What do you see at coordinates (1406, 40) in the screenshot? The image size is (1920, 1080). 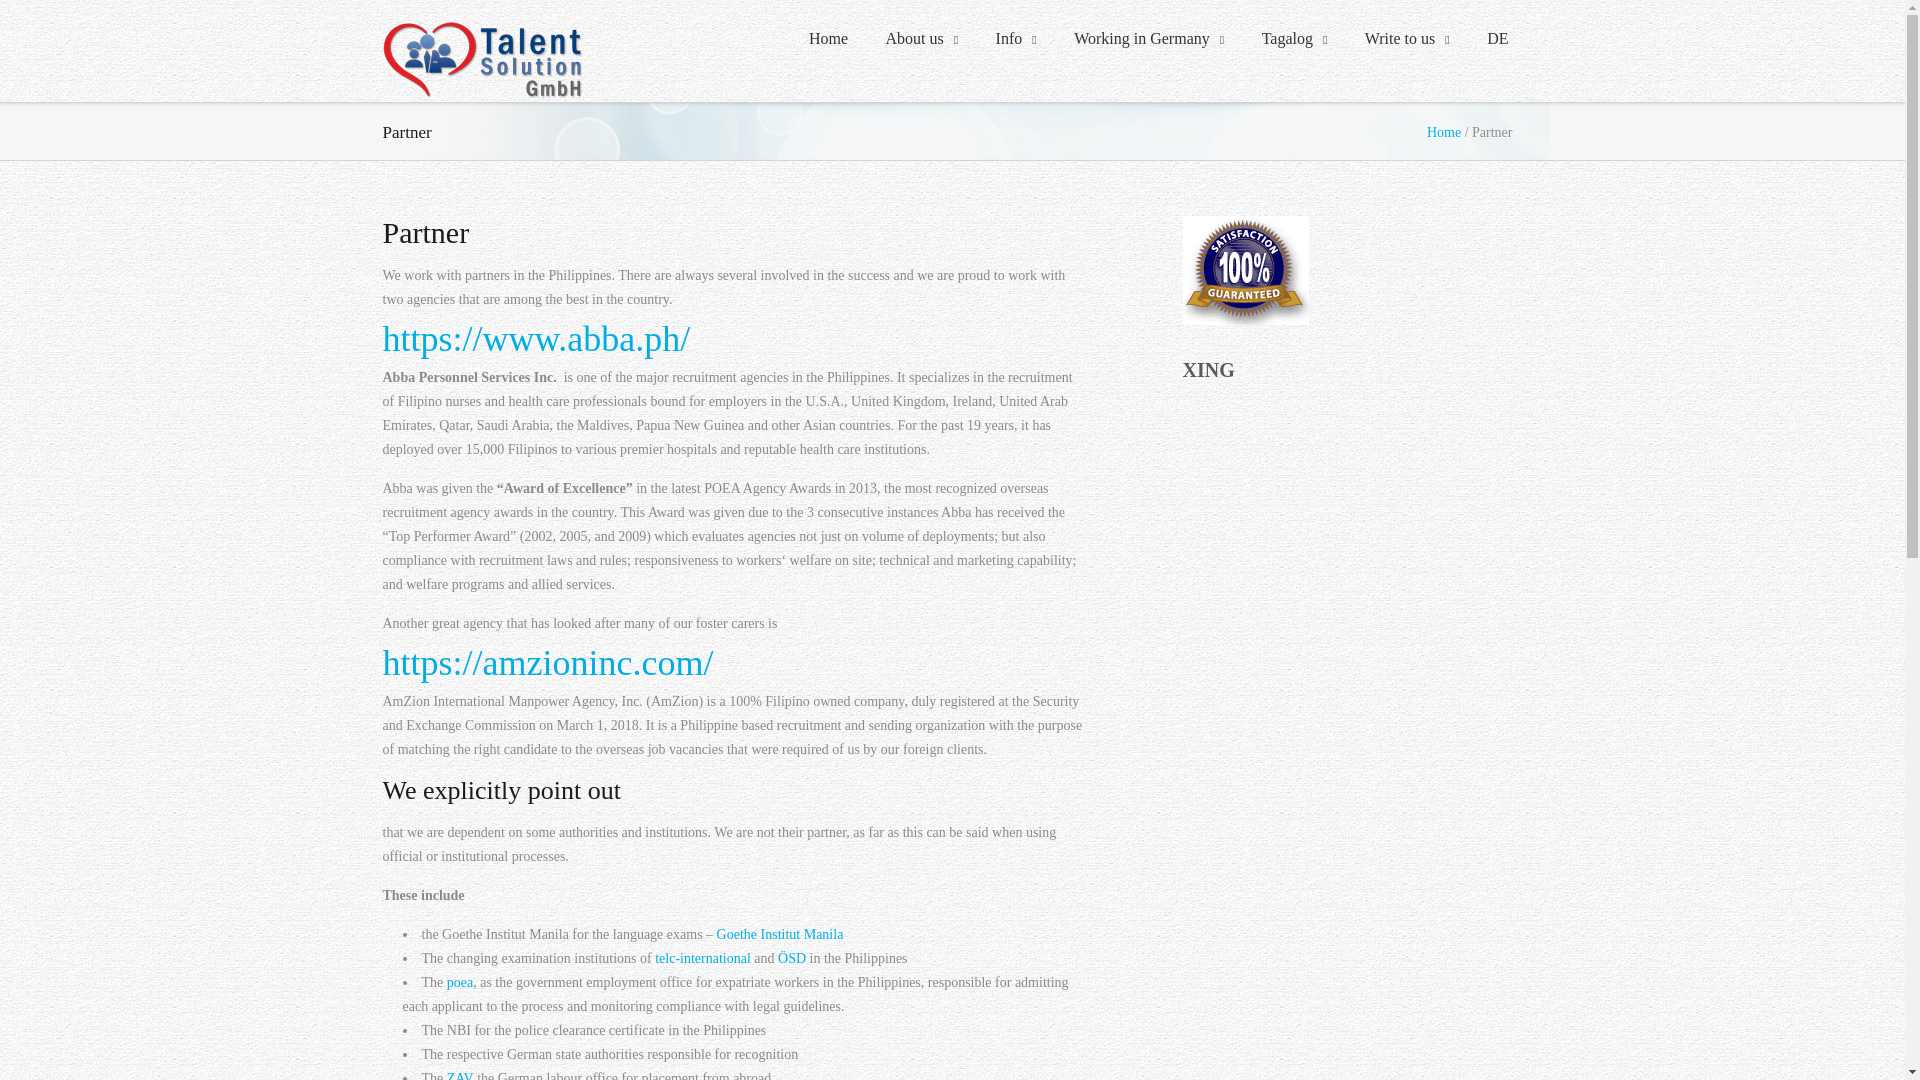 I see `Write to us` at bounding box center [1406, 40].